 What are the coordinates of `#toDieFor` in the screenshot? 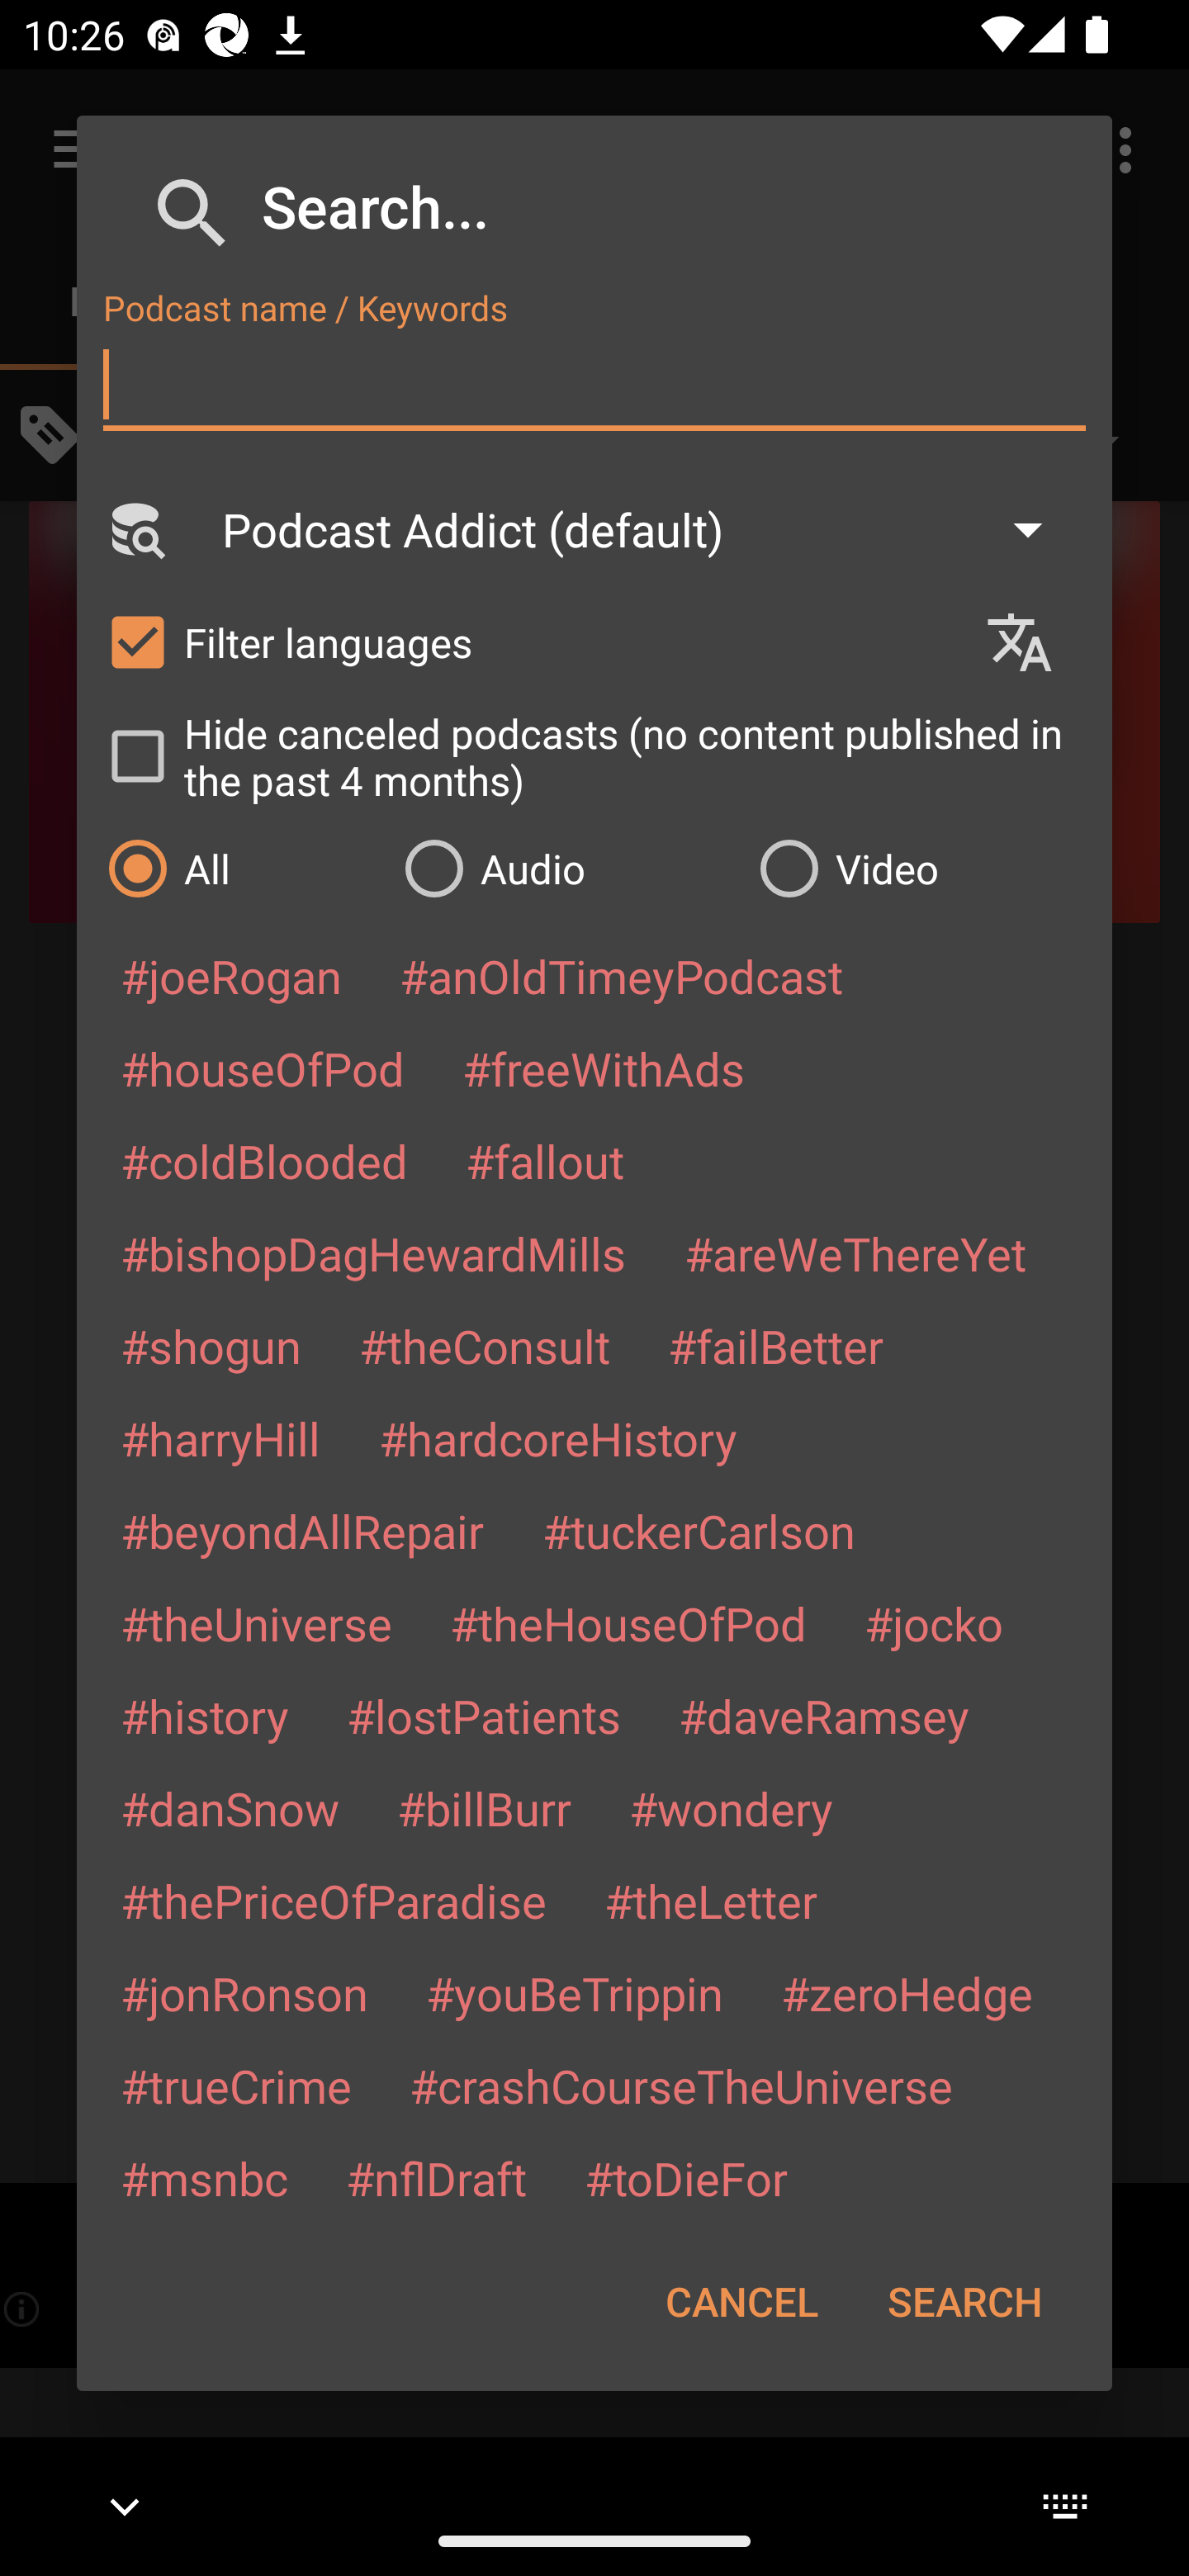 It's located at (685, 2177).